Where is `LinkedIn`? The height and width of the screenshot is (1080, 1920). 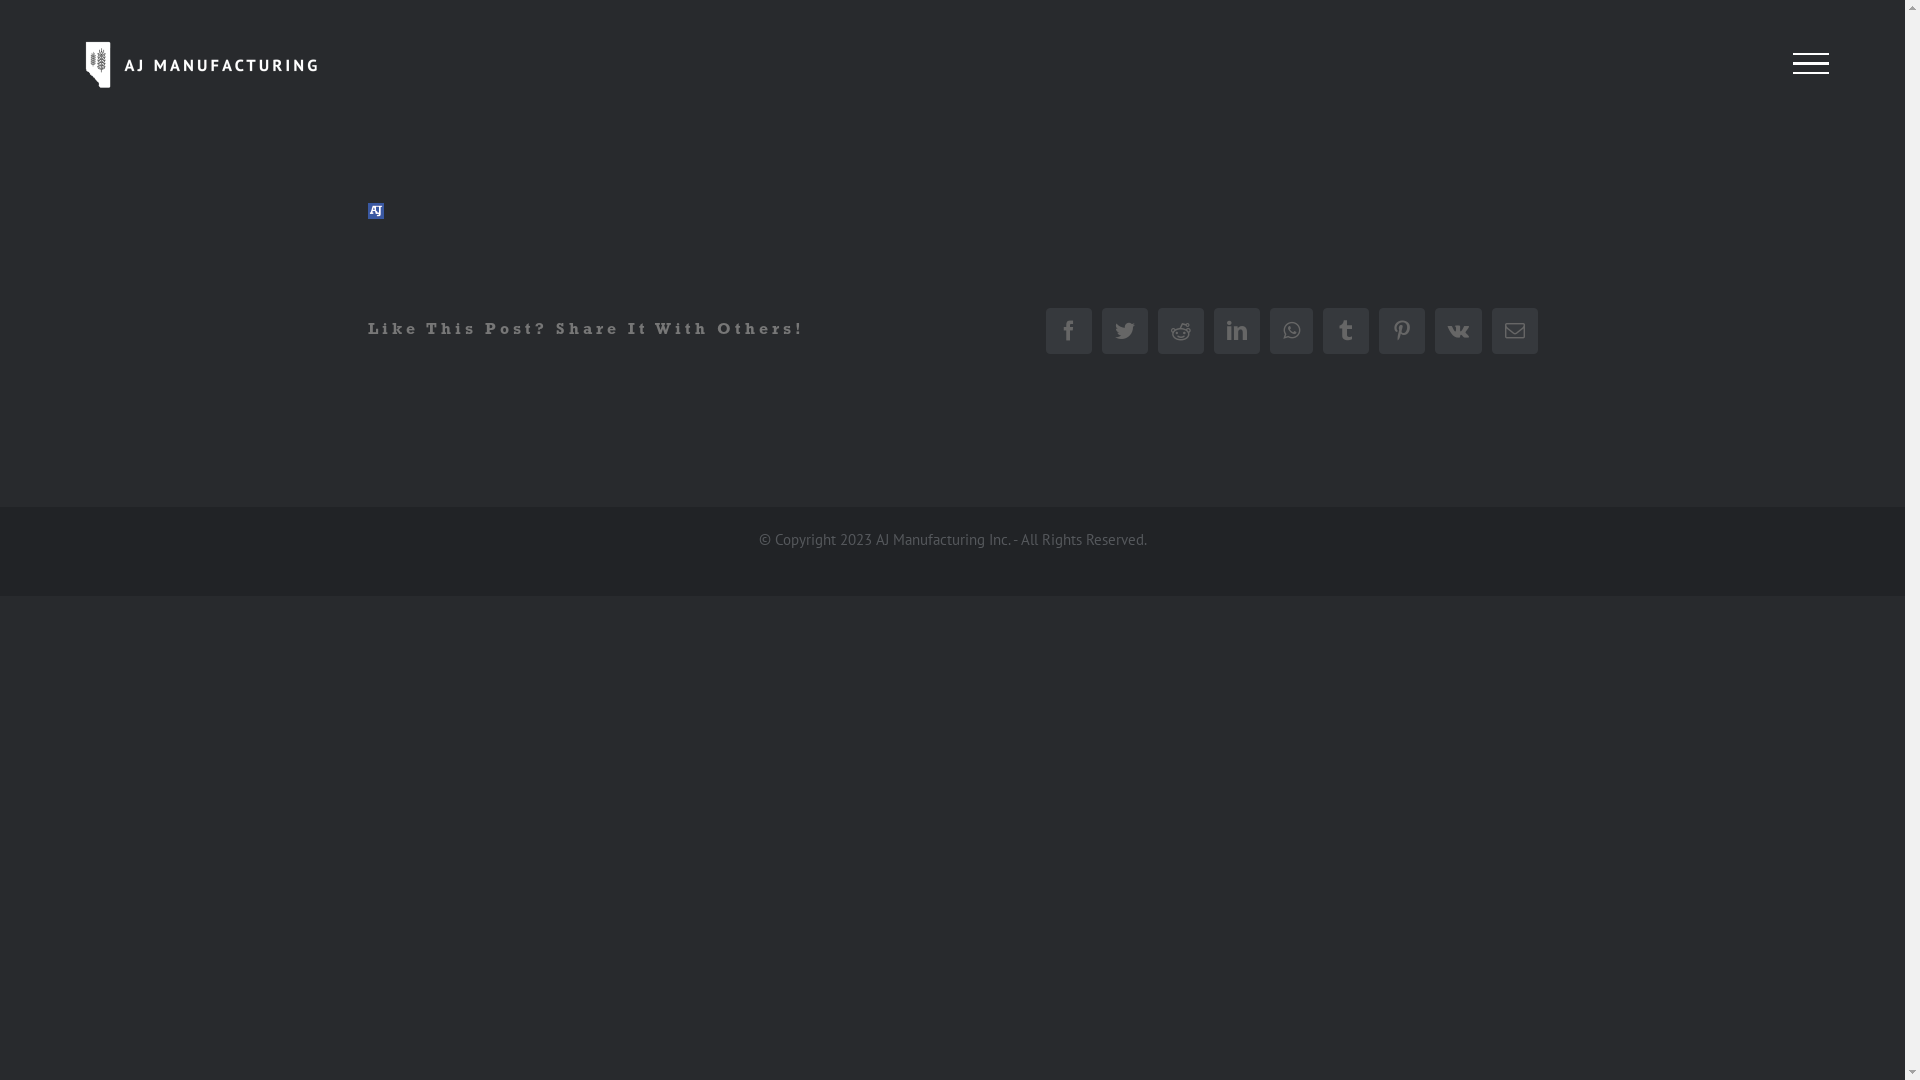
LinkedIn is located at coordinates (1237, 331).